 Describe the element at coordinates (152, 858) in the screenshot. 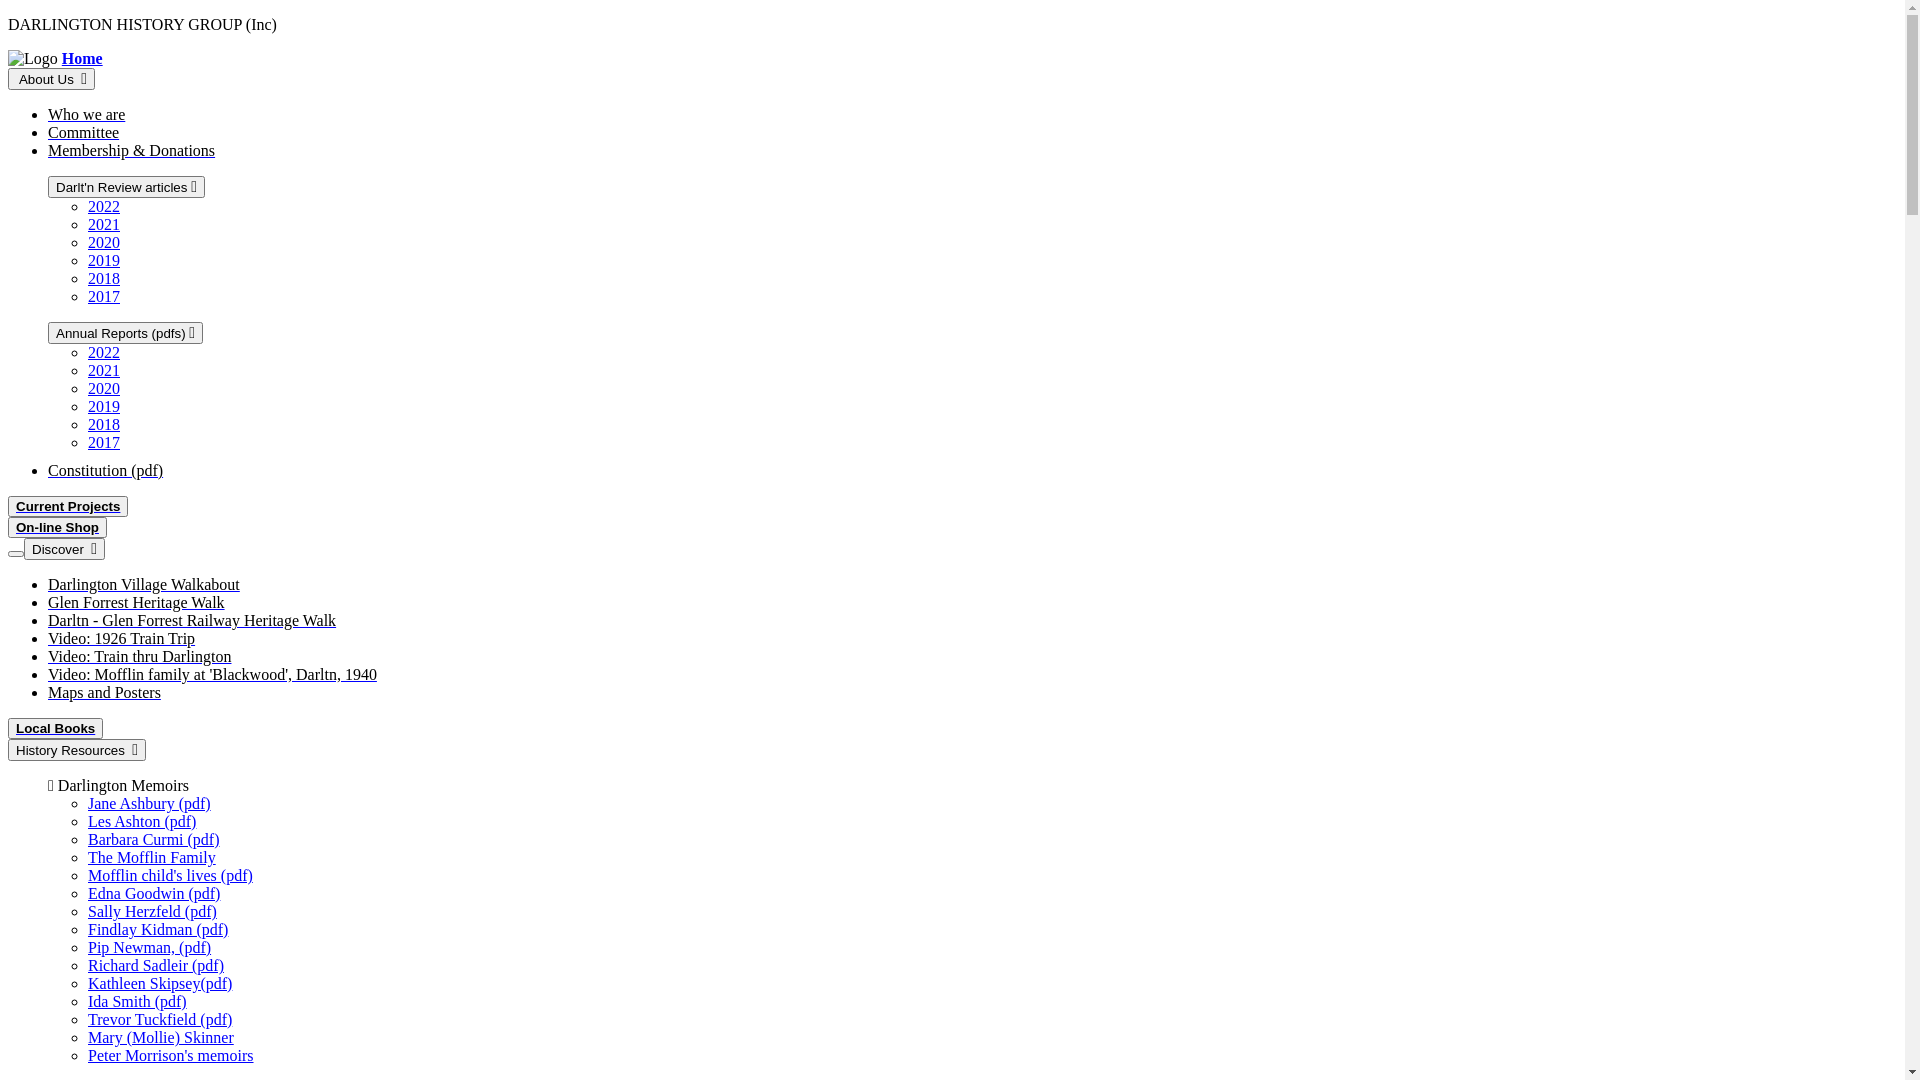

I see `The Mofflin Family` at that location.